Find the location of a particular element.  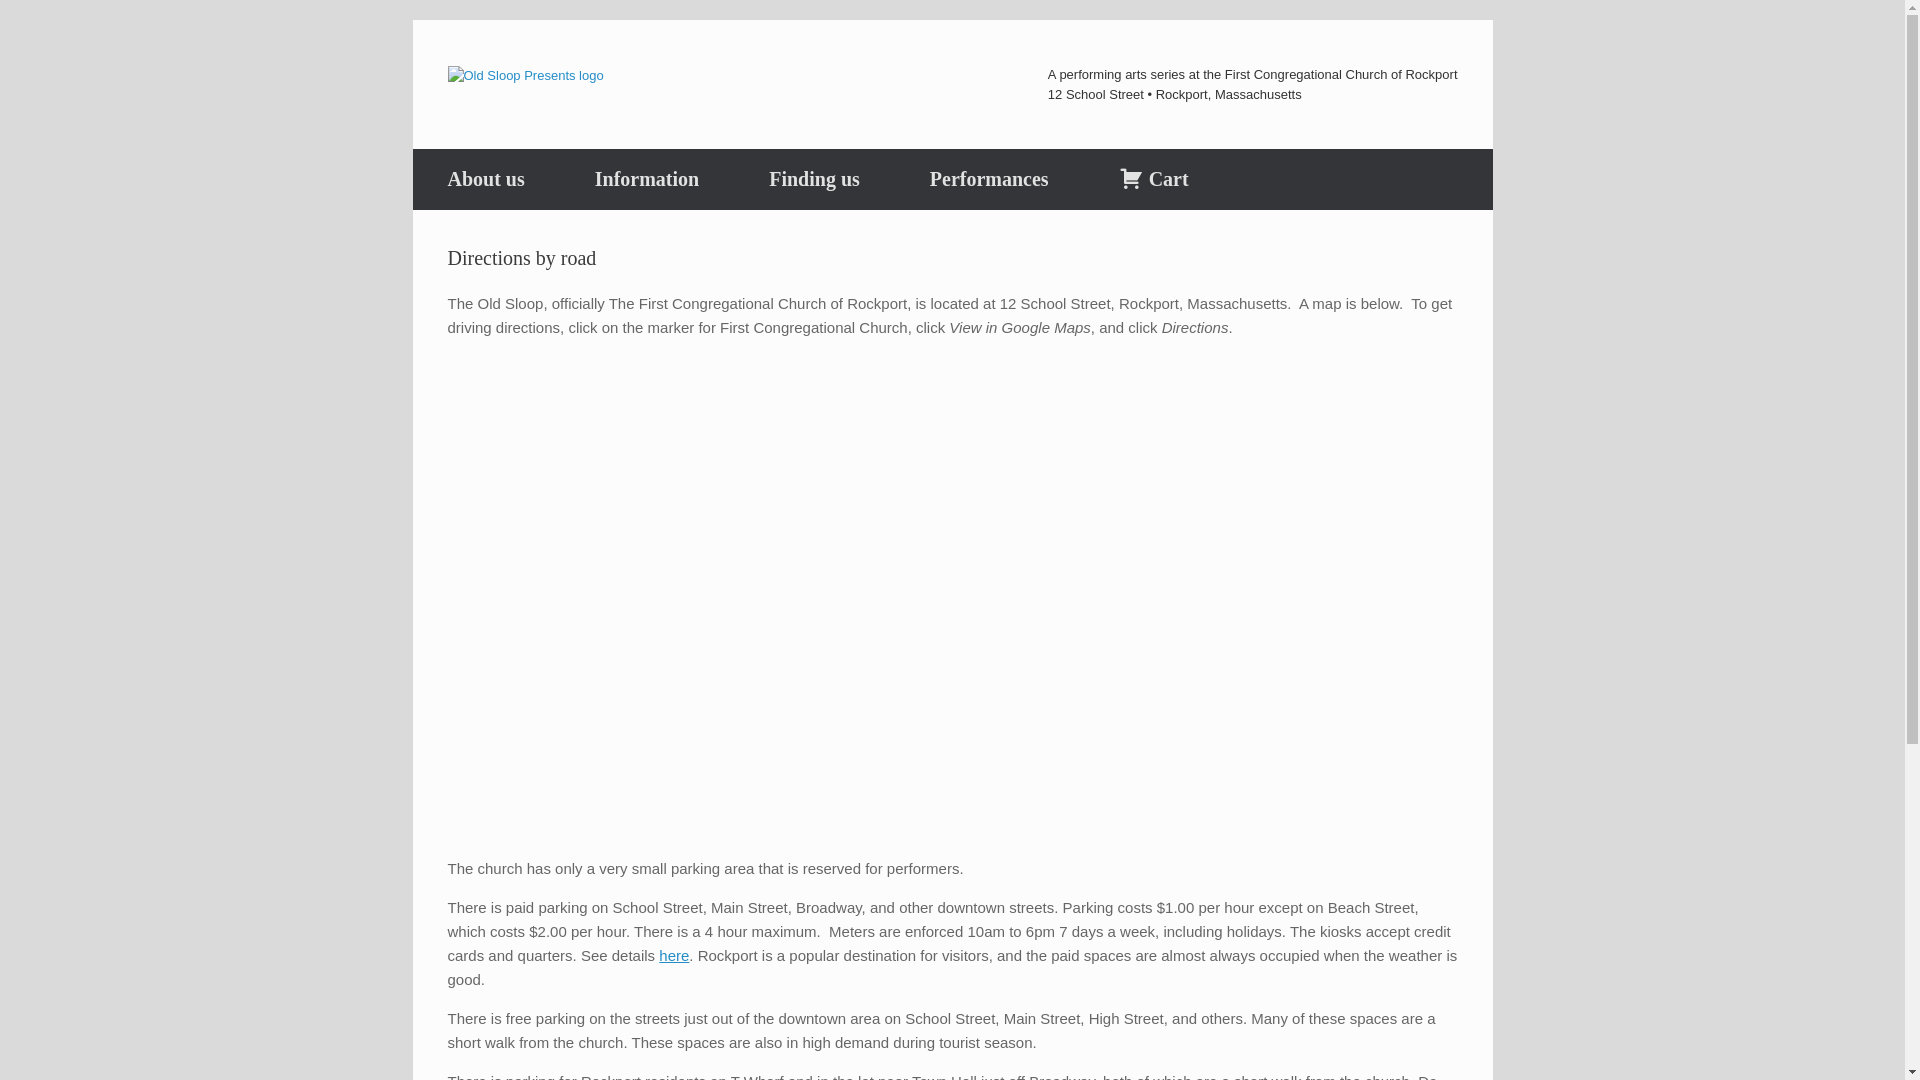

Information is located at coordinates (646, 179).